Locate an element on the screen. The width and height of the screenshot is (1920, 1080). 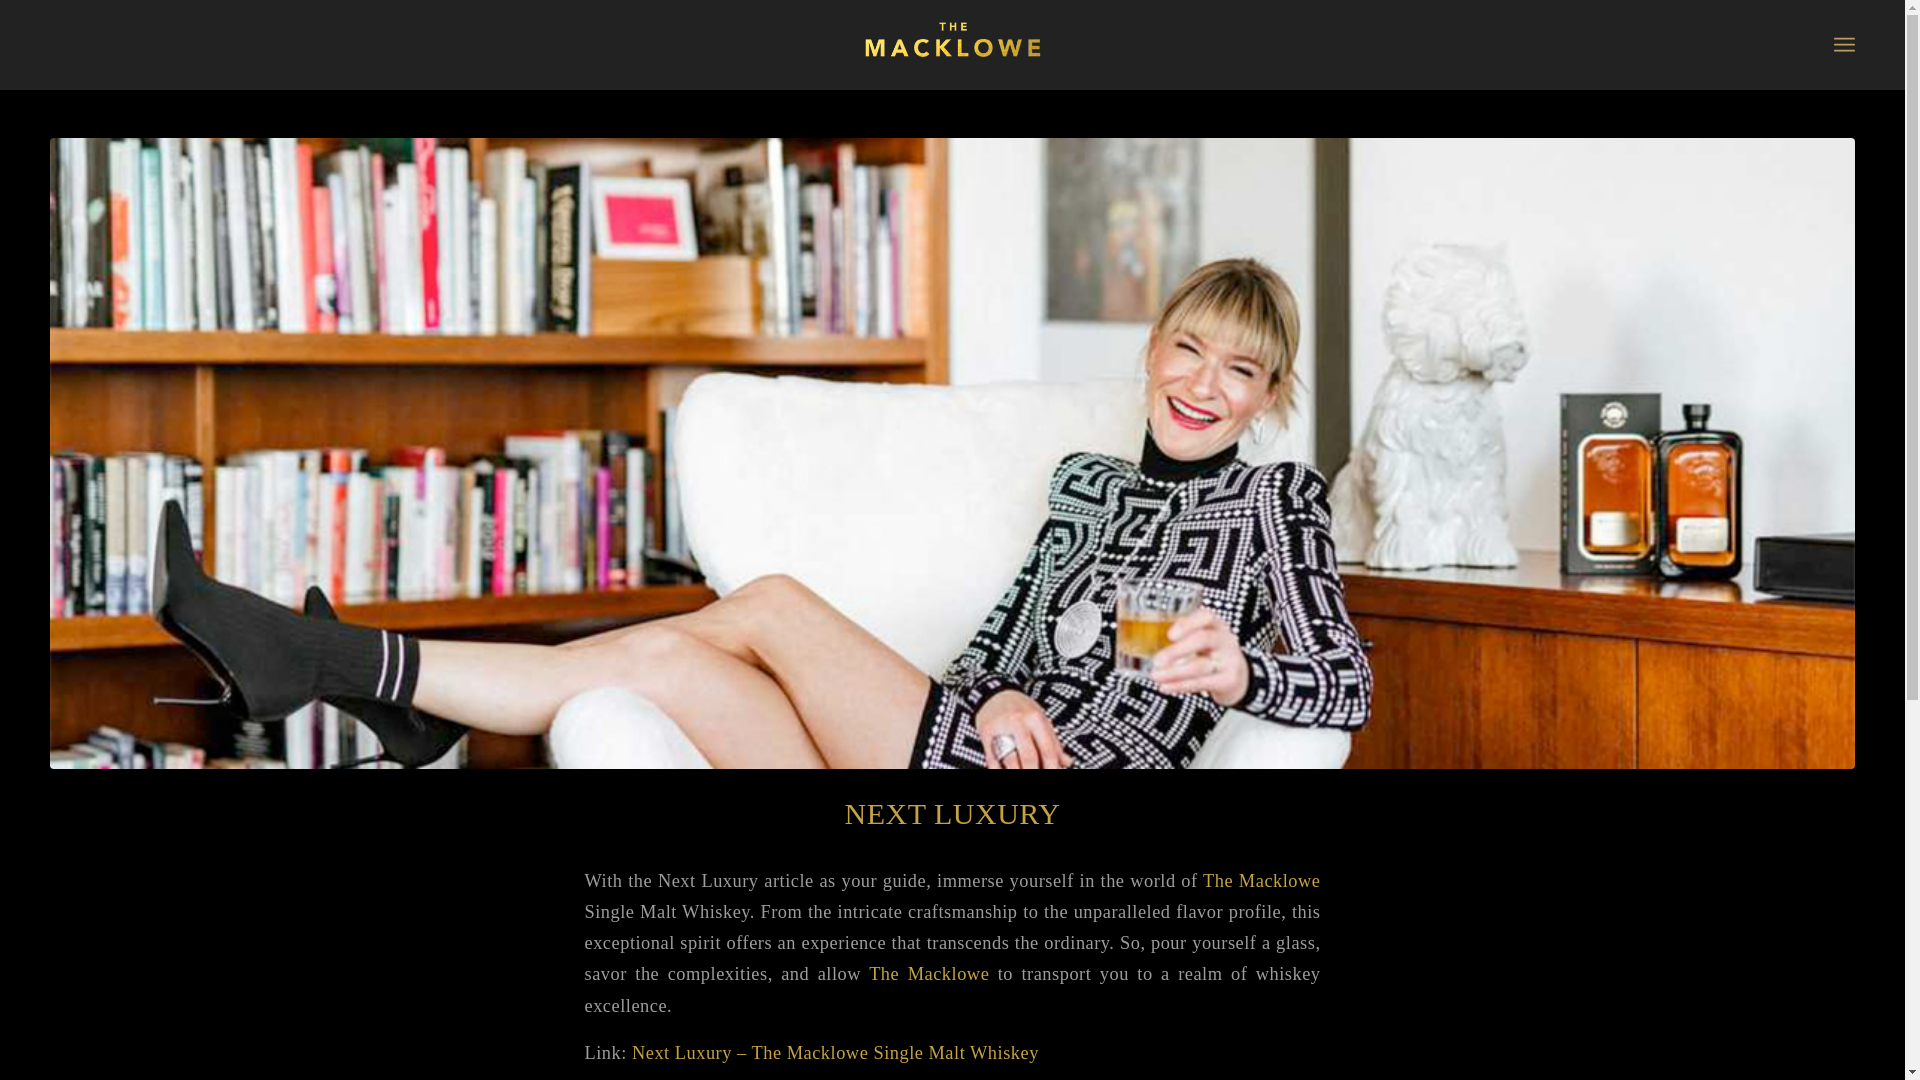
The Macklowe is located at coordinates (928, 974).